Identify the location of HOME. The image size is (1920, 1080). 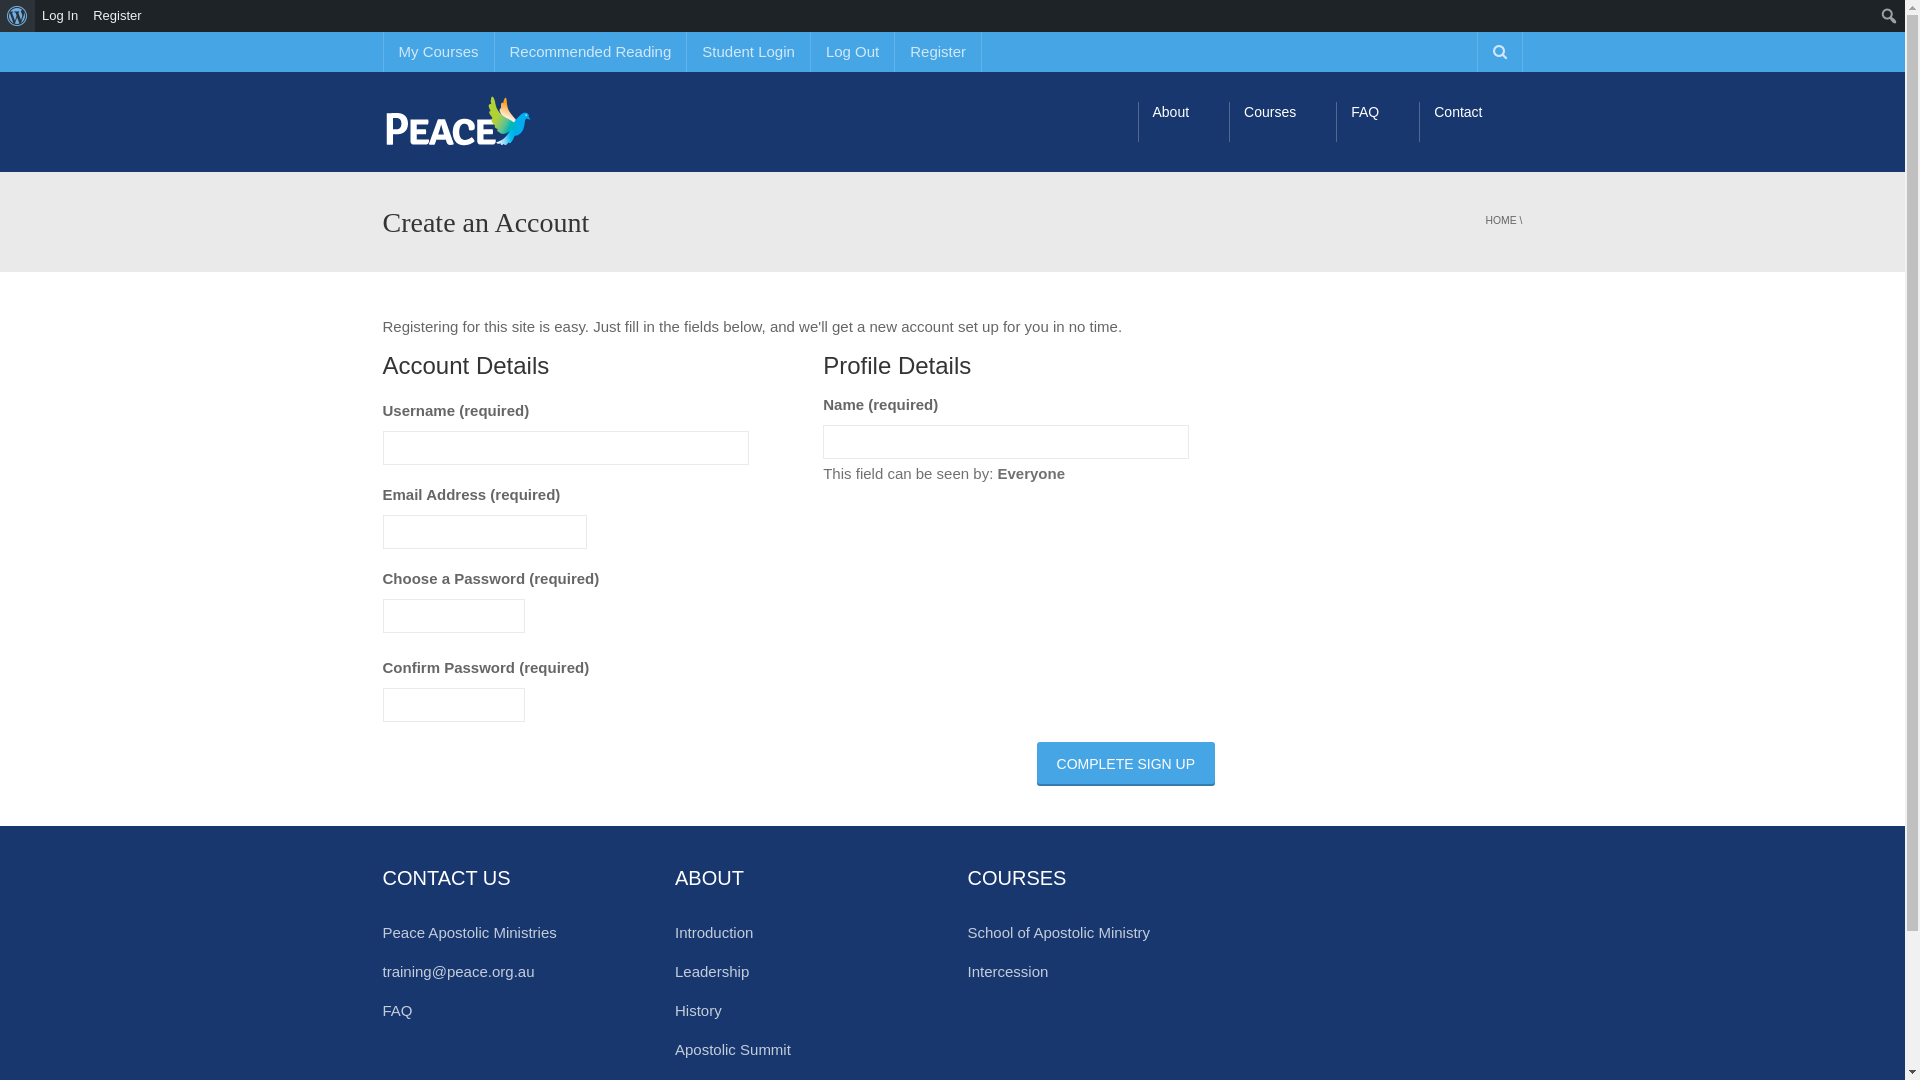
(1502, 220).